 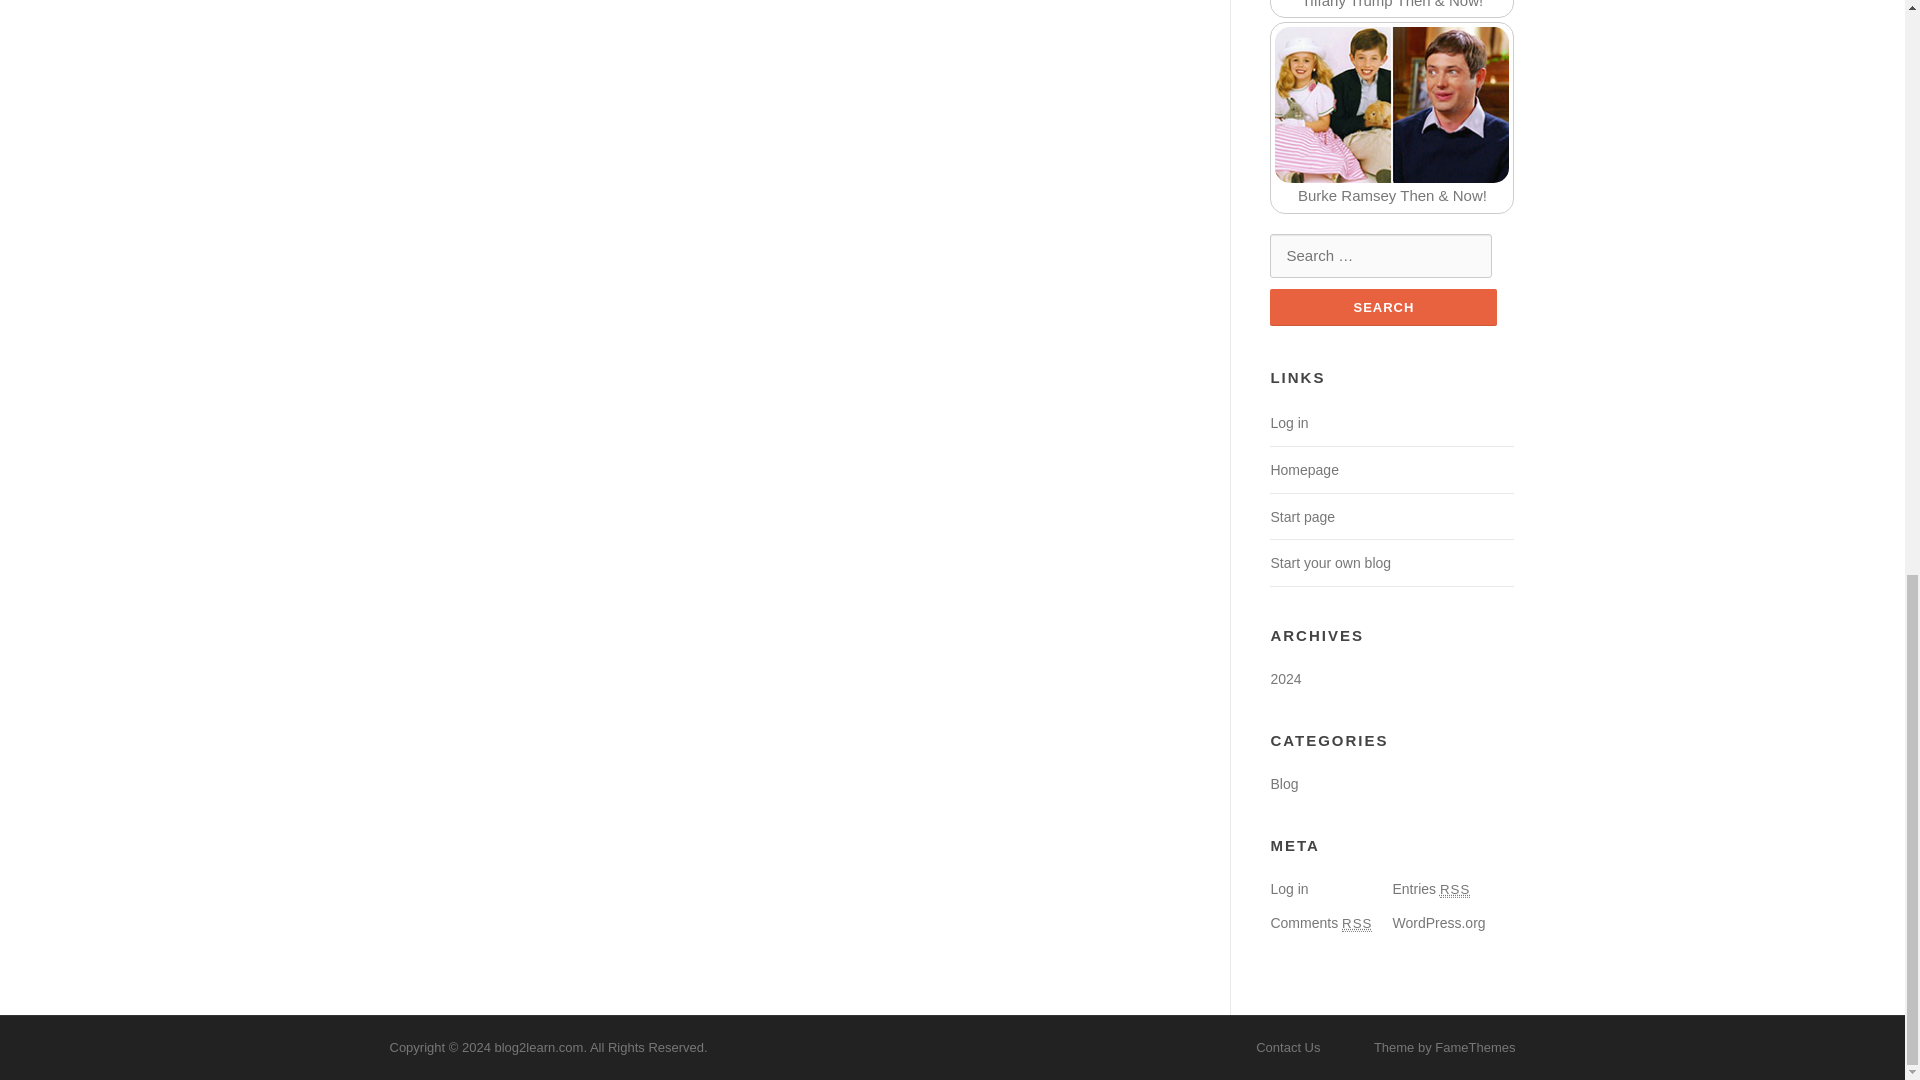 I want to click on blog2learn.com, so click(x=538, y=1048).